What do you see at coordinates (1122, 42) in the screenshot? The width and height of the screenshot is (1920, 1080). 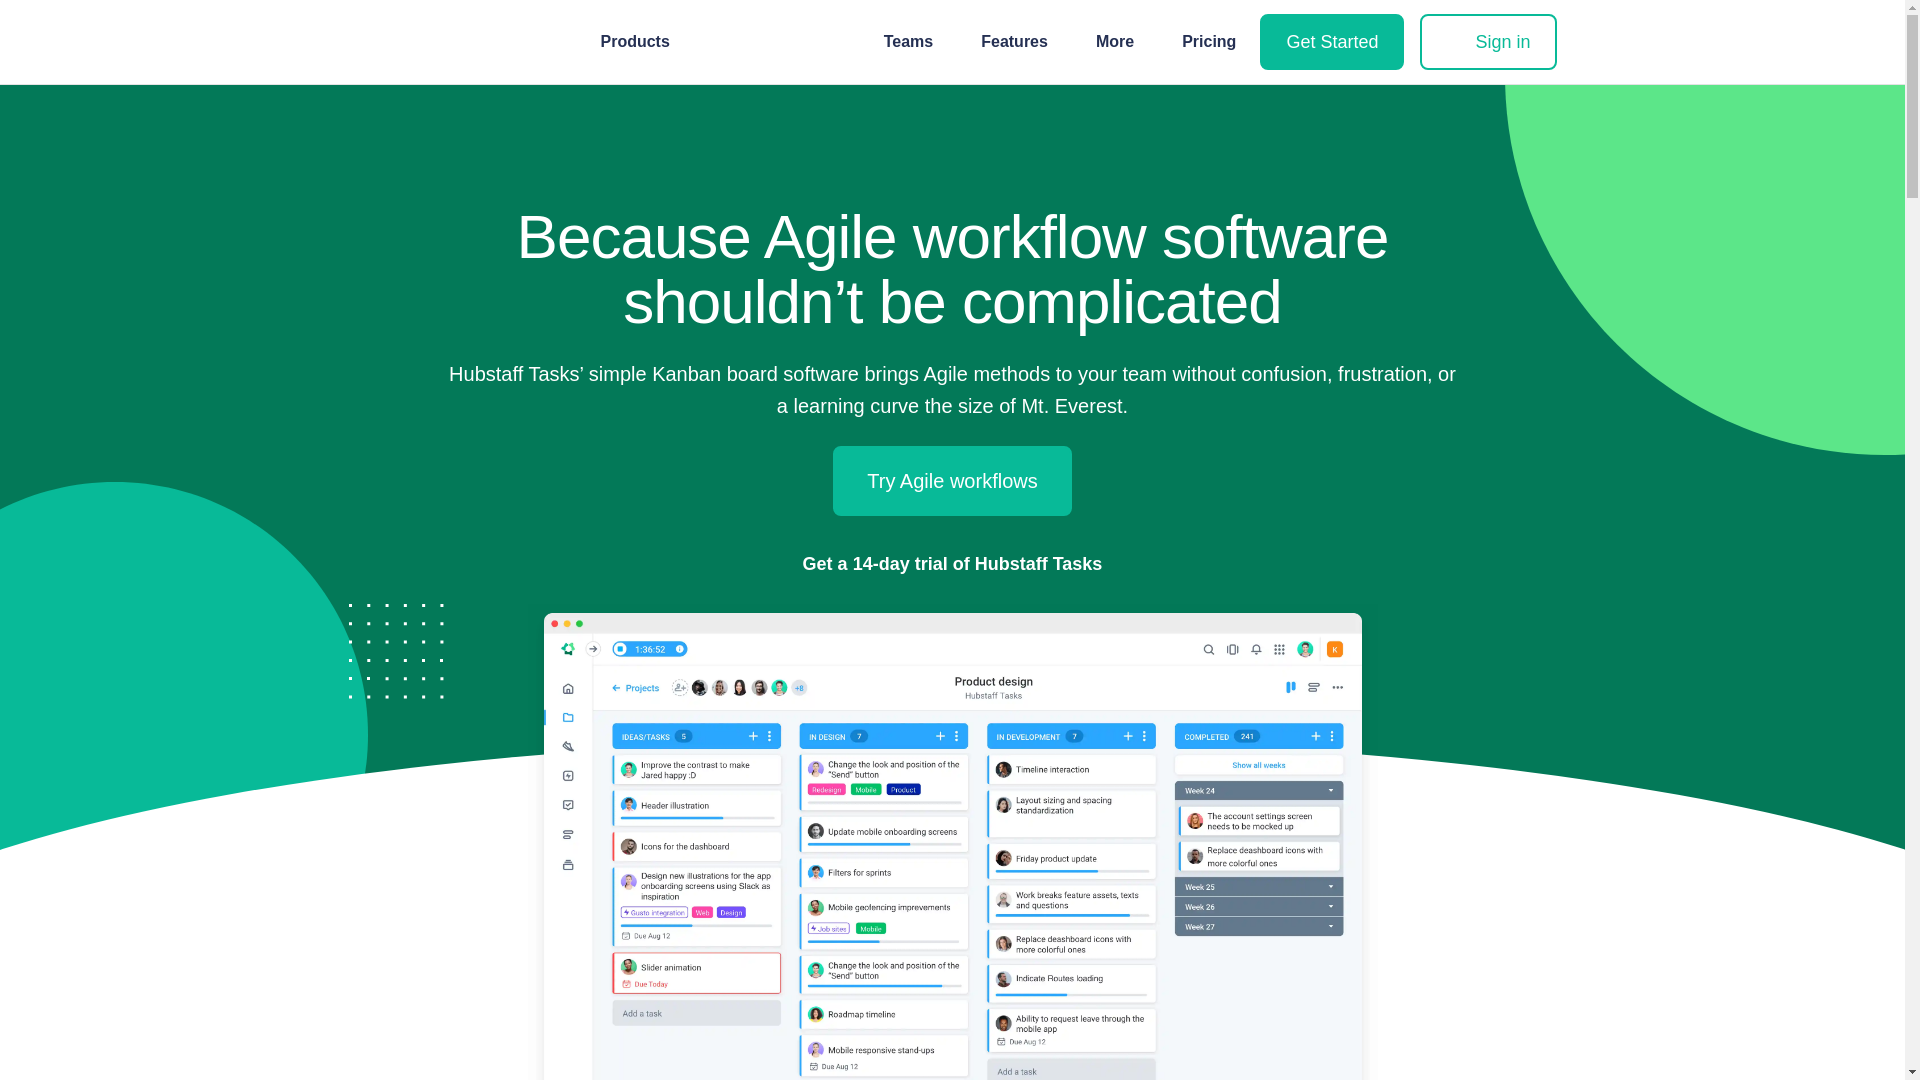 I see `More` at bounding box center [1122, 42].